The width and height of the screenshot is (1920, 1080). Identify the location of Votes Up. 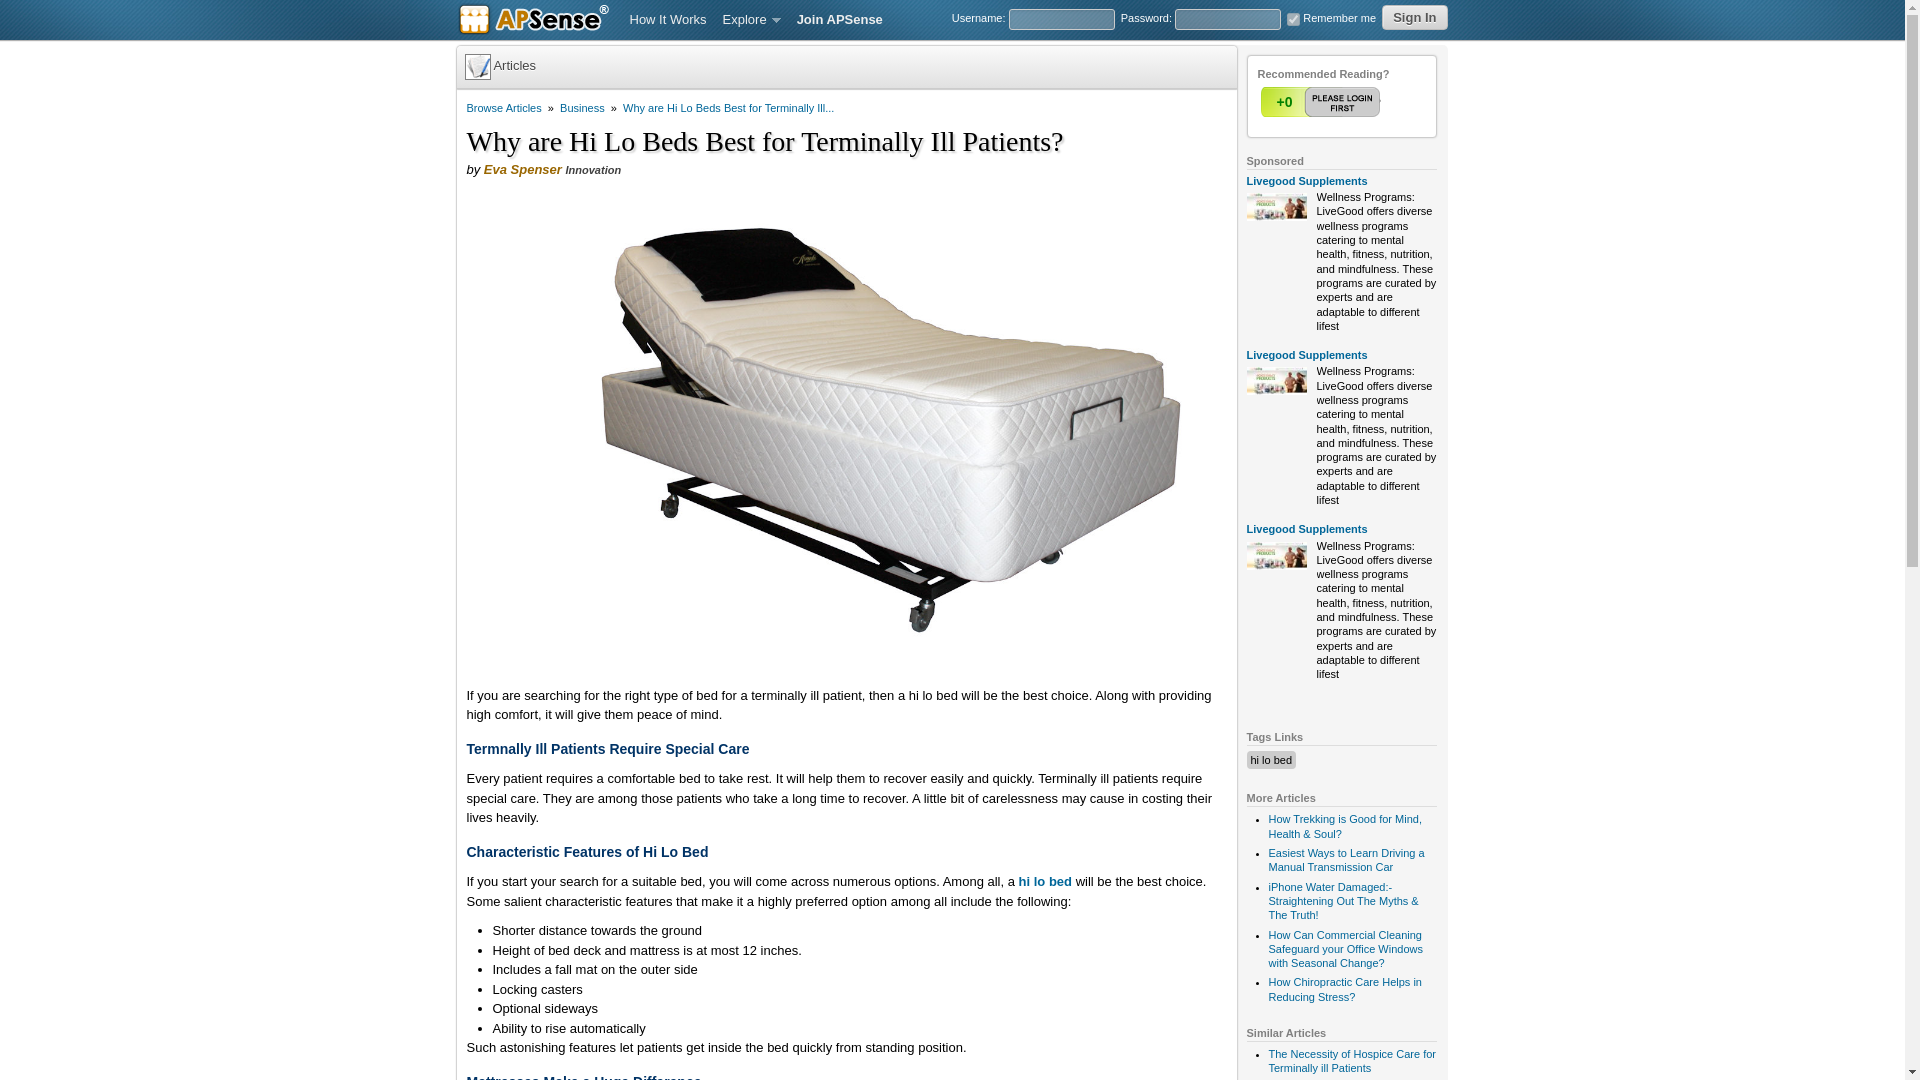
(1283, 102).